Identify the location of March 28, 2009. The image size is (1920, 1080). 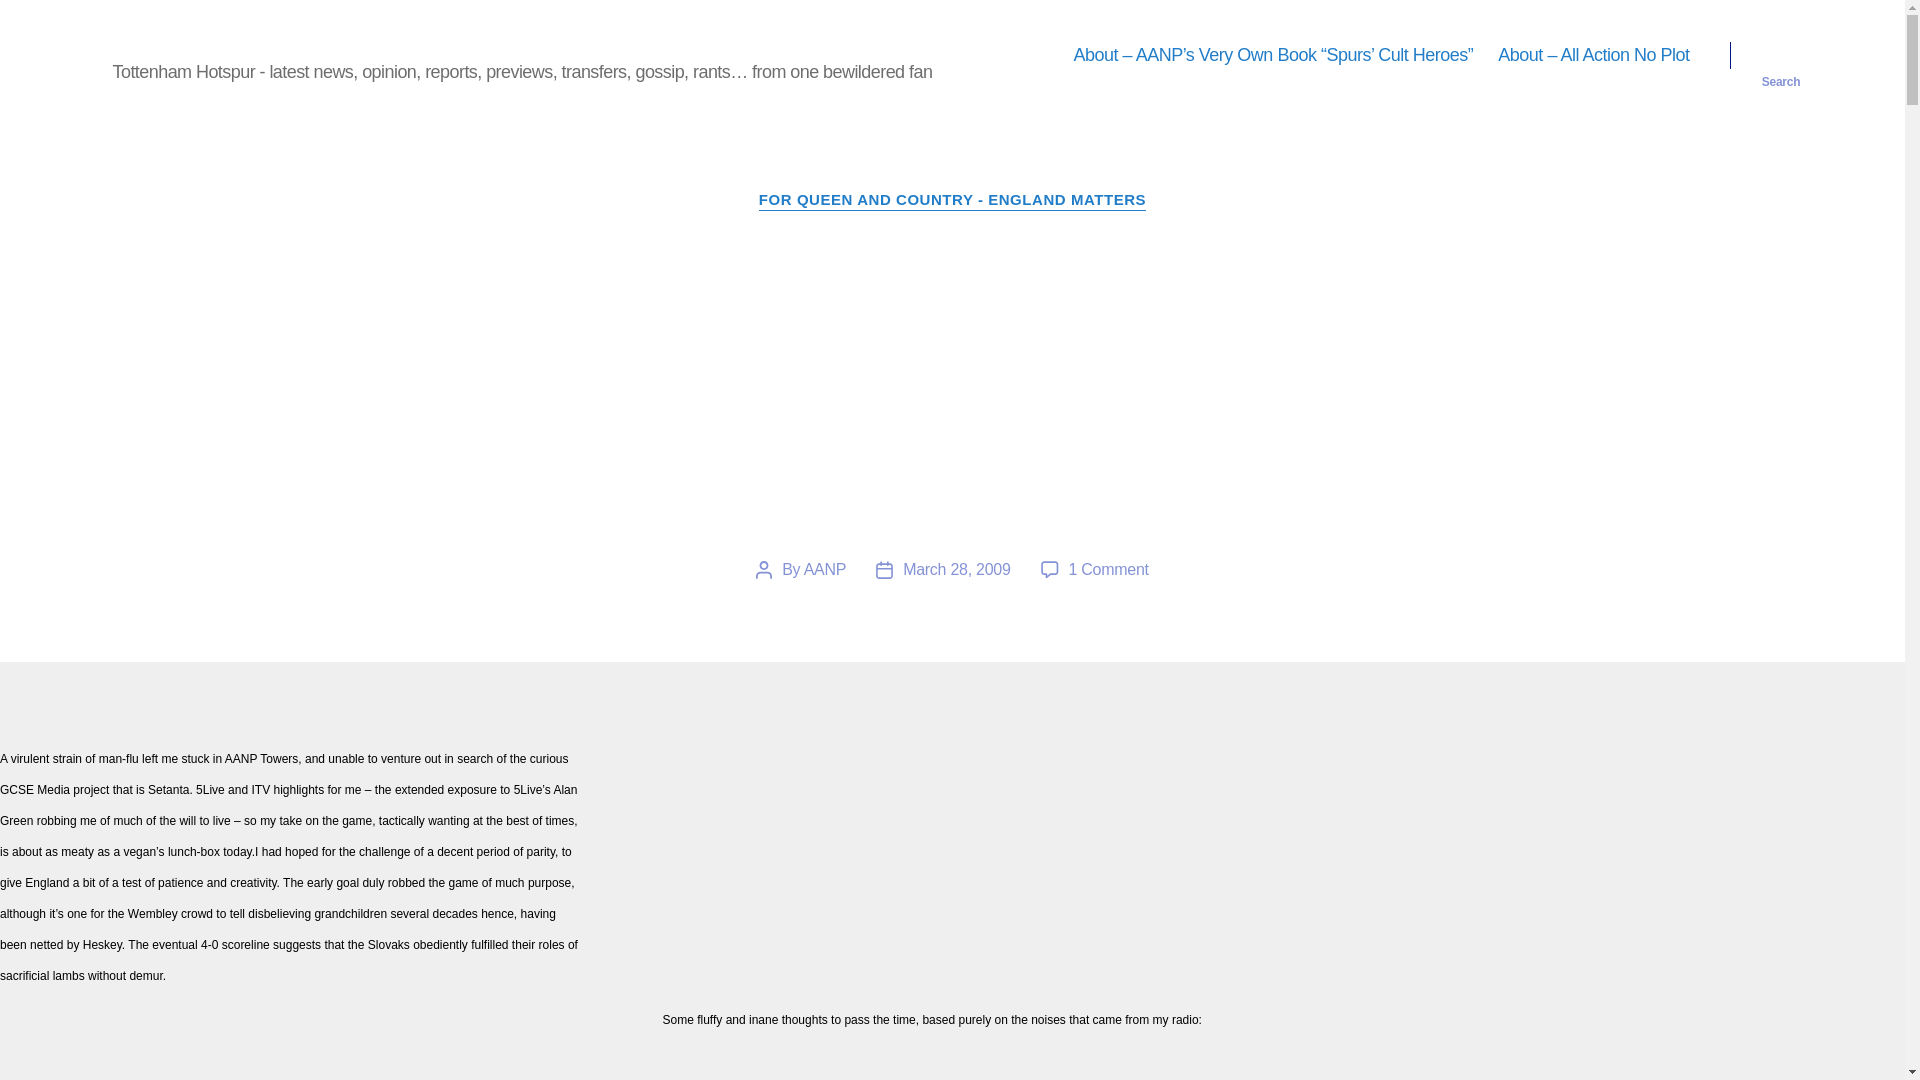
(956, 568).